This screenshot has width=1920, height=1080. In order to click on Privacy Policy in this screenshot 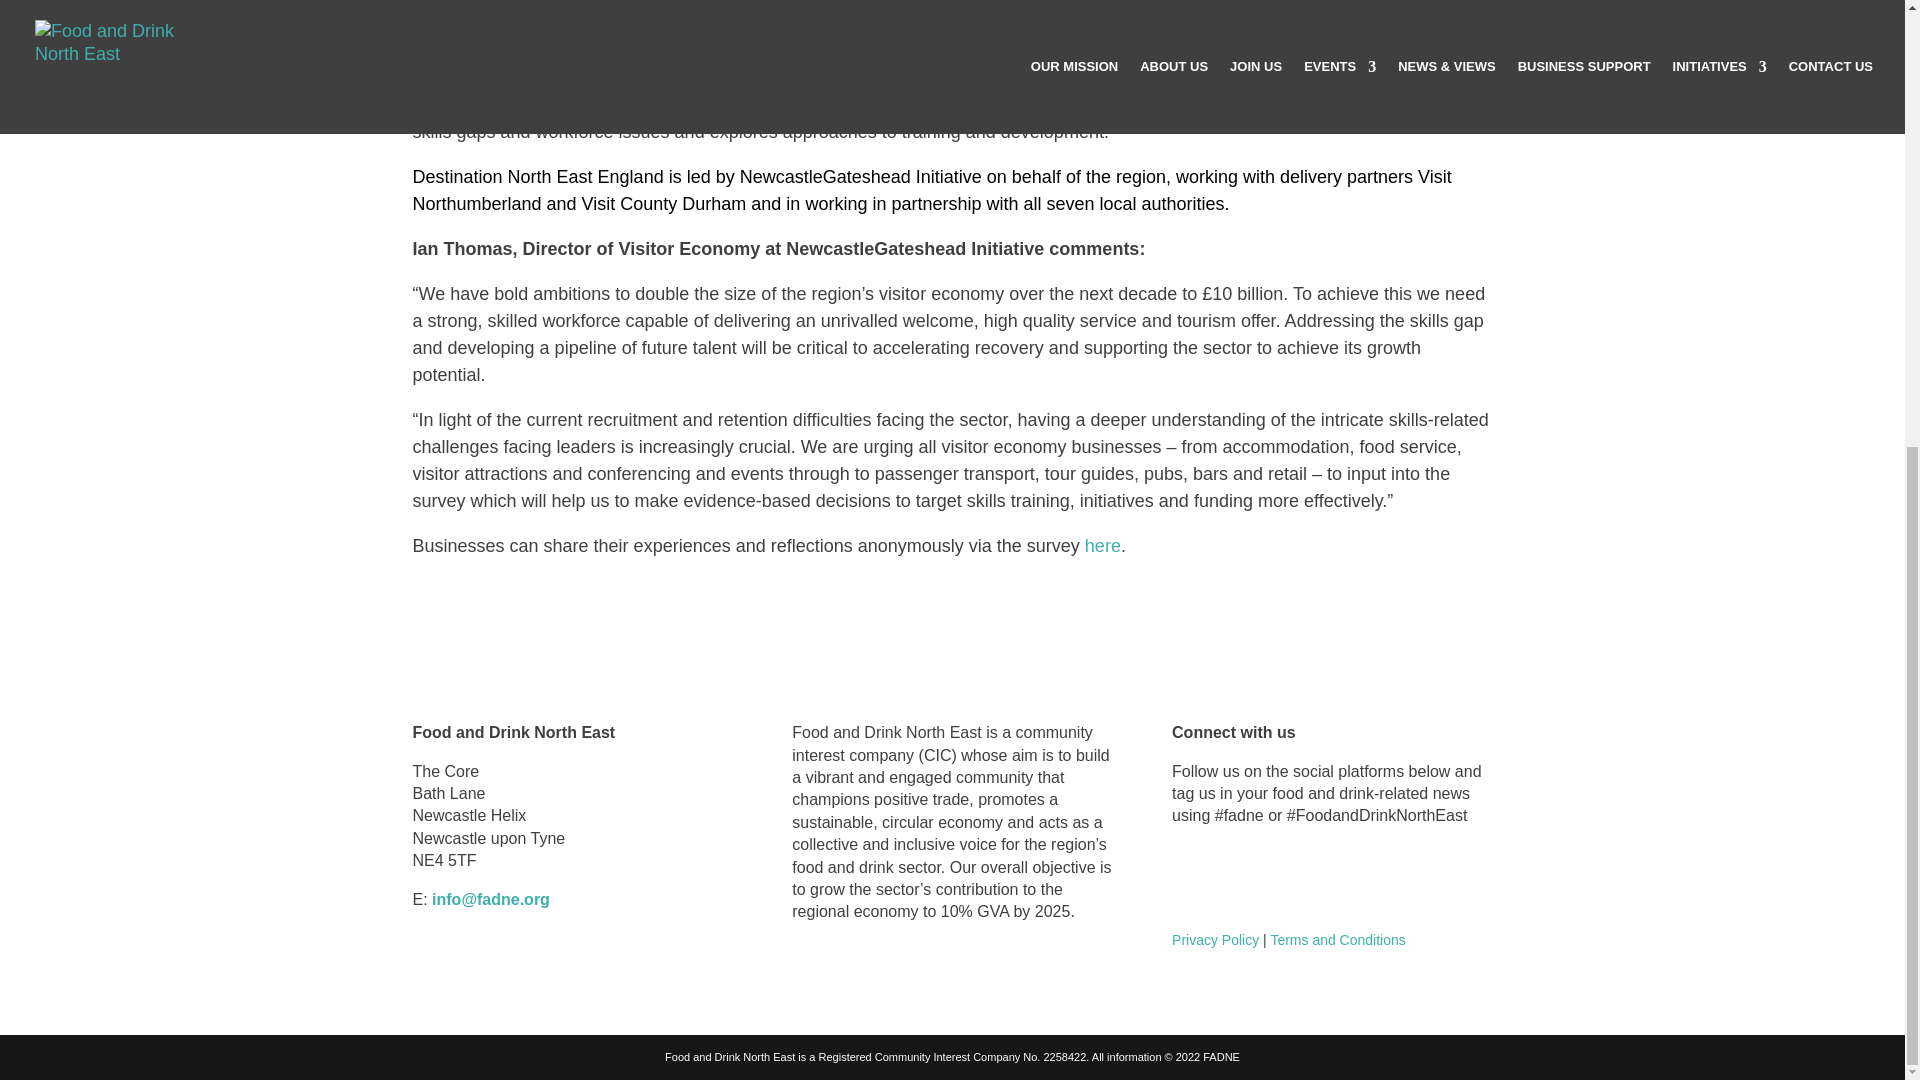, I will do `click(1215, 940)`.